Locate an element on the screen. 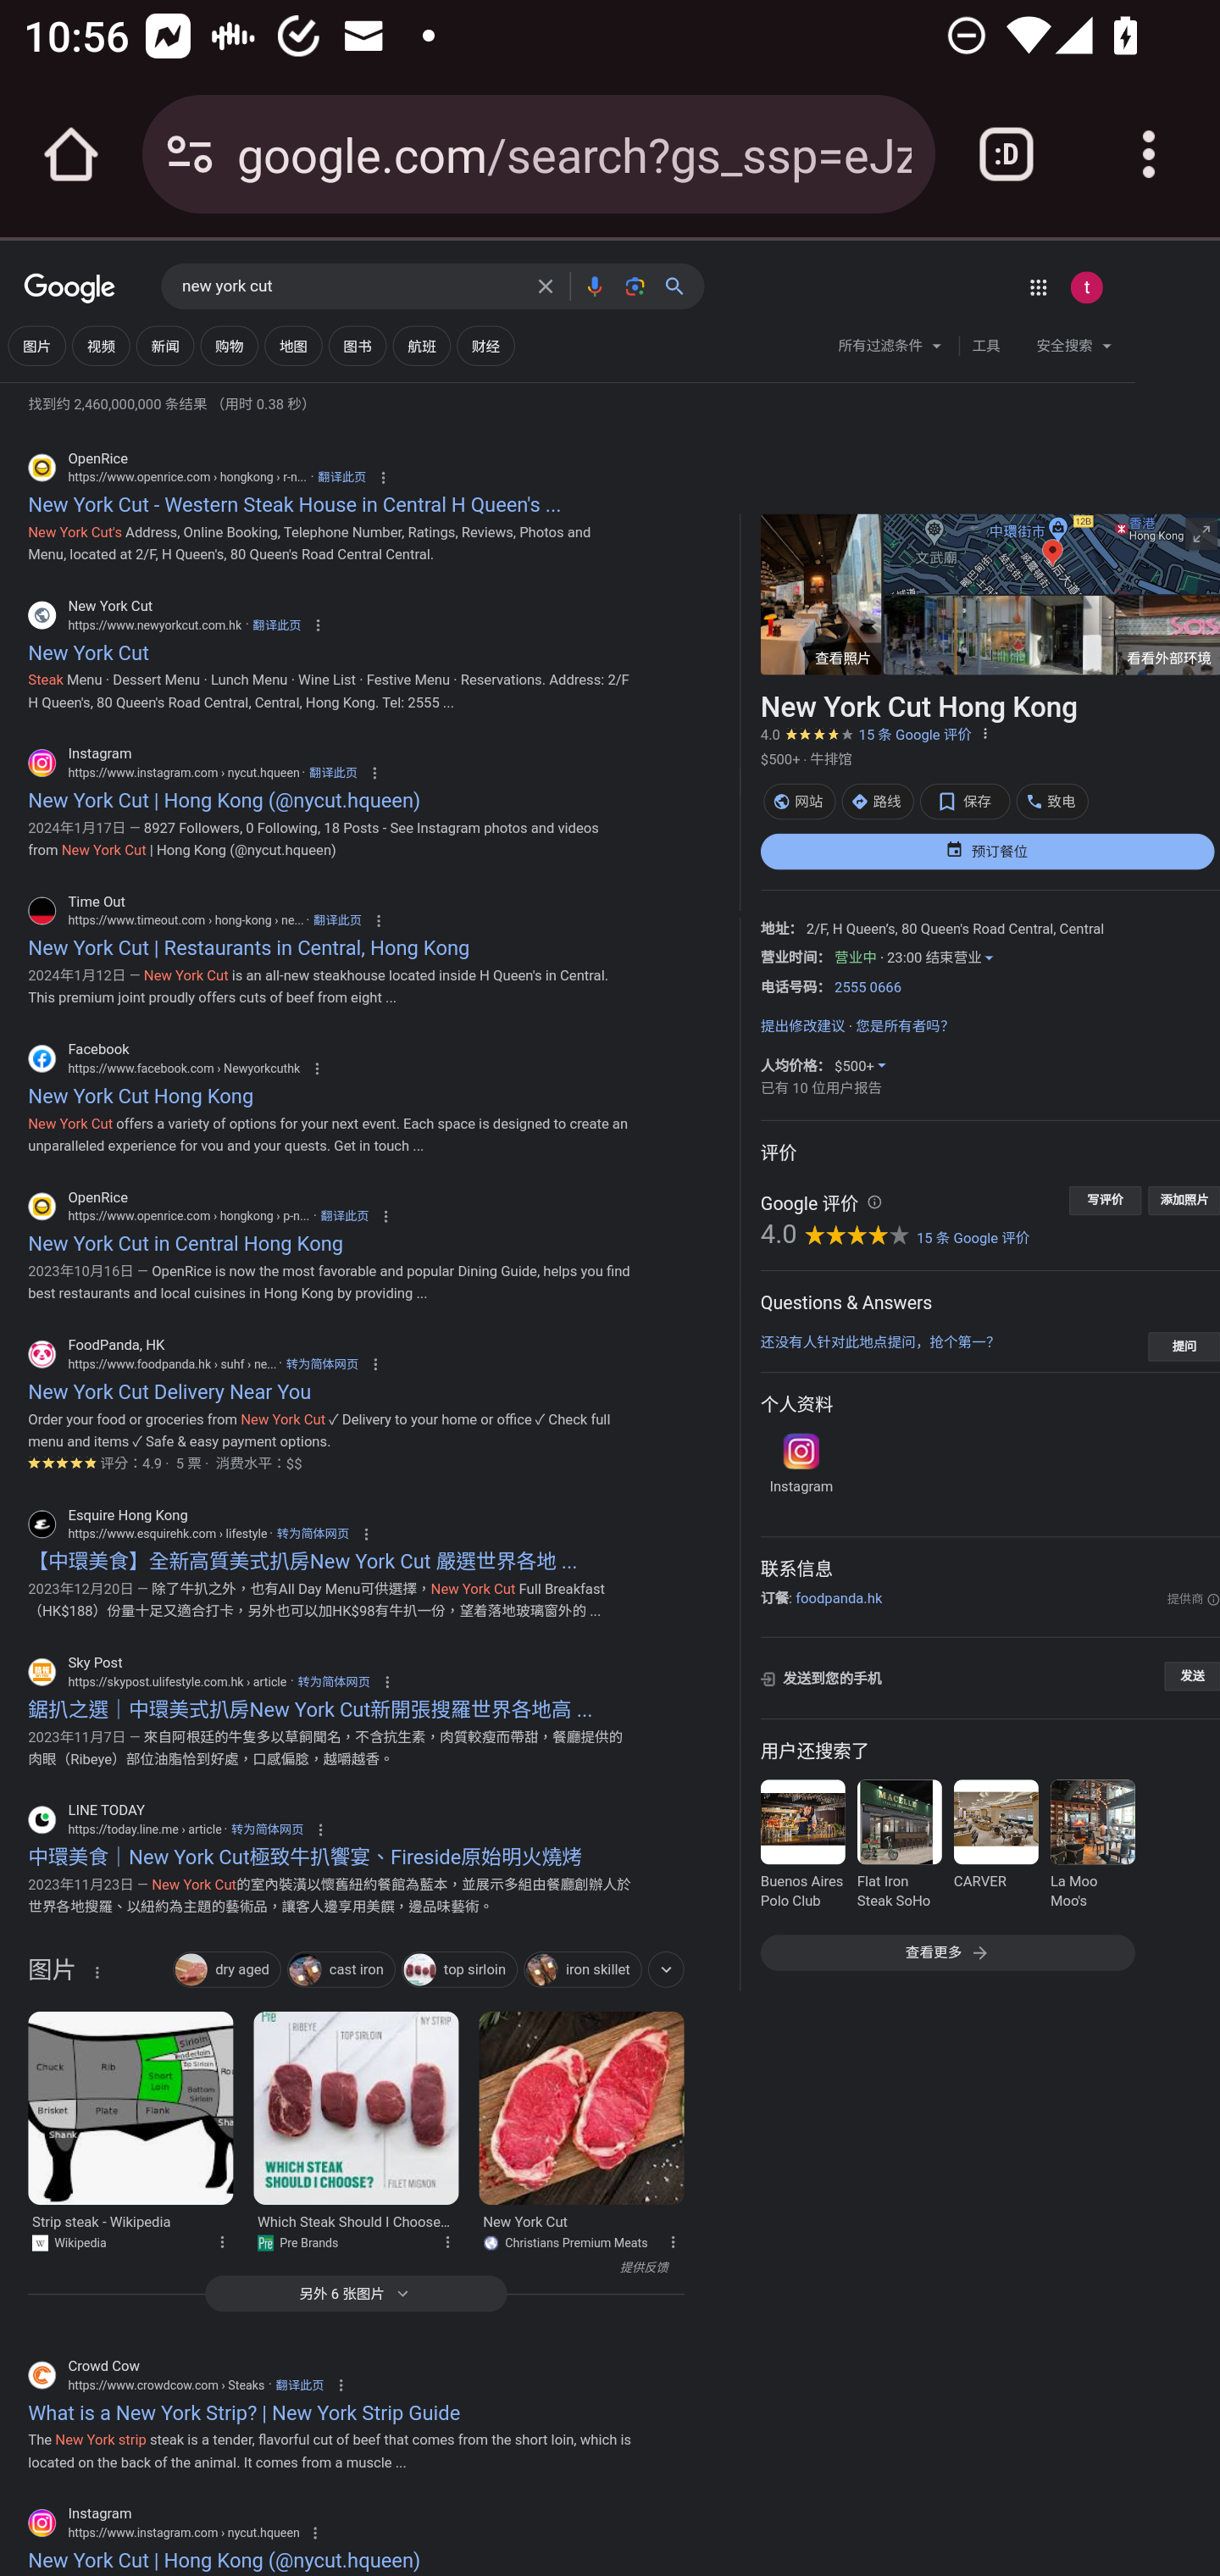 The height and width of the screenshot is (2576, 1220). foodpanda.hk is located at coordinates (838, 1598).